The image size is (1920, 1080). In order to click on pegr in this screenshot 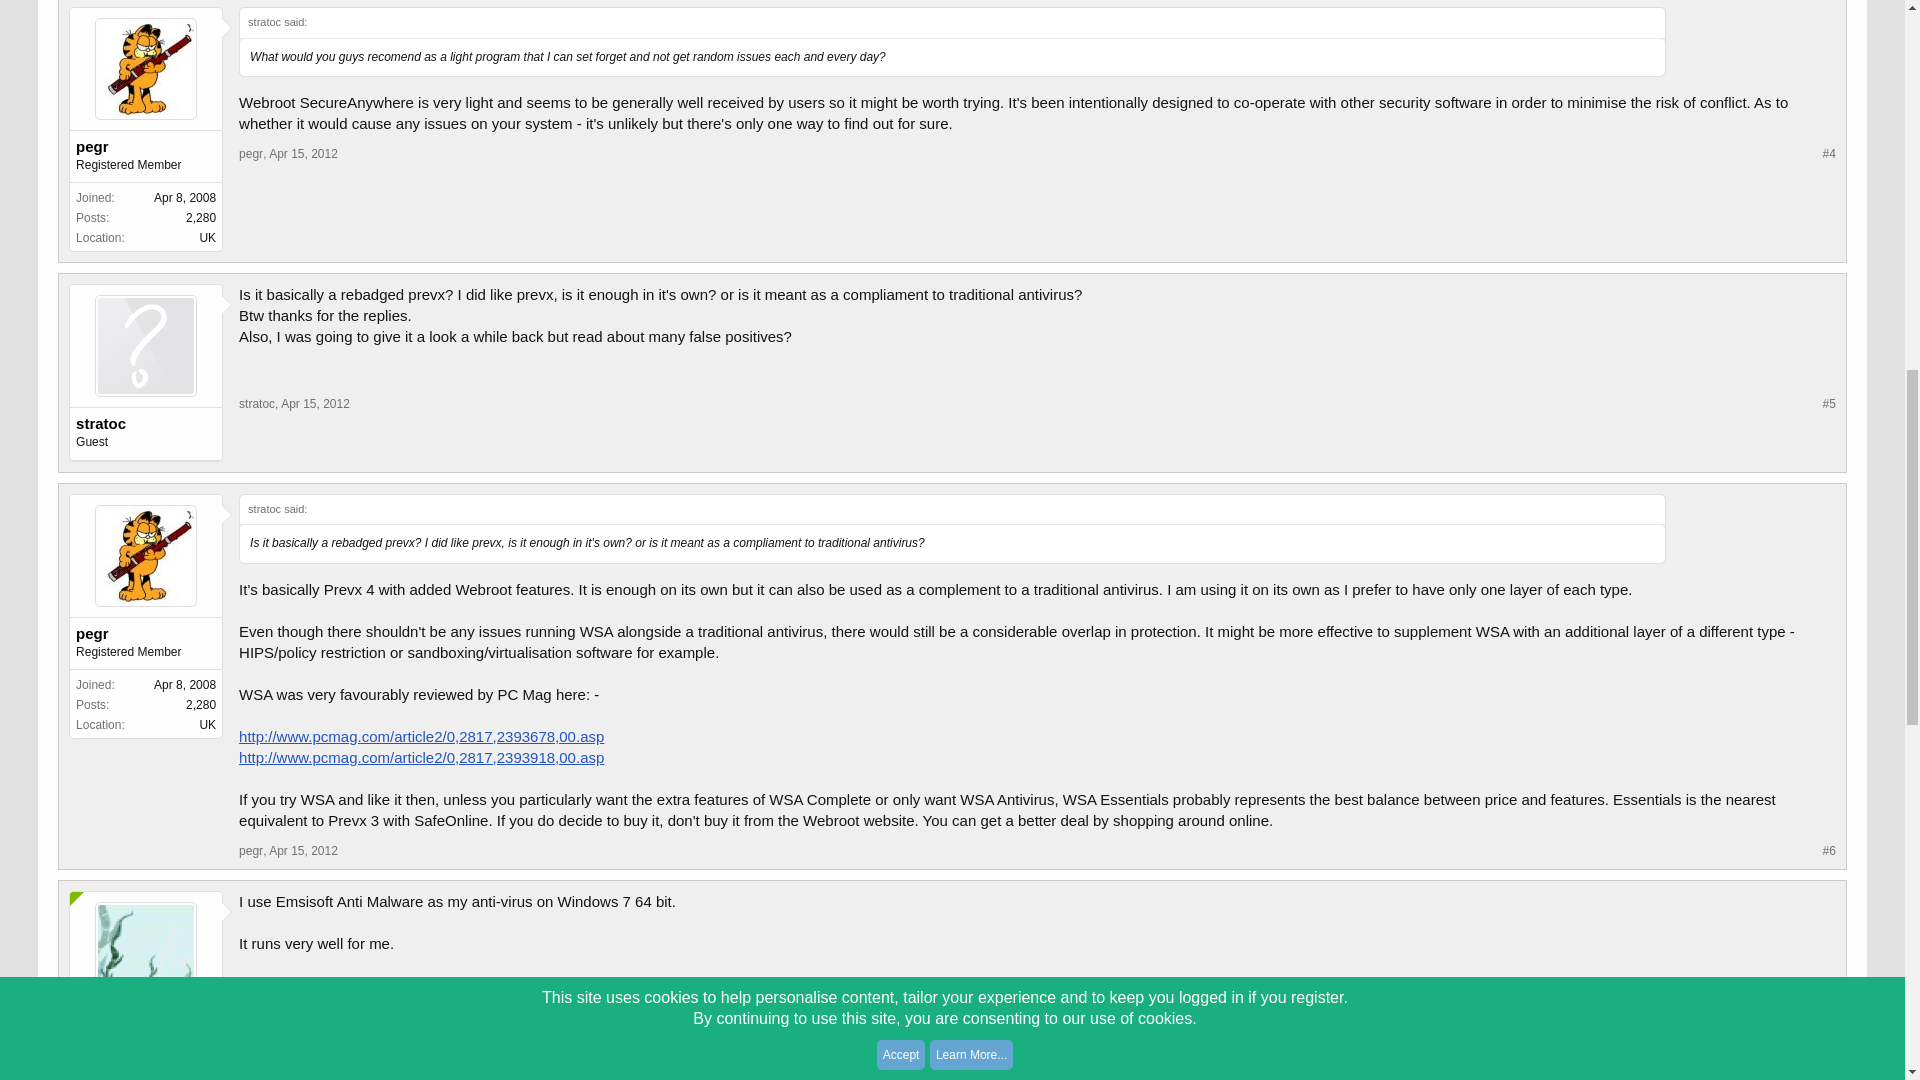, I will do `click(146, 146)`.